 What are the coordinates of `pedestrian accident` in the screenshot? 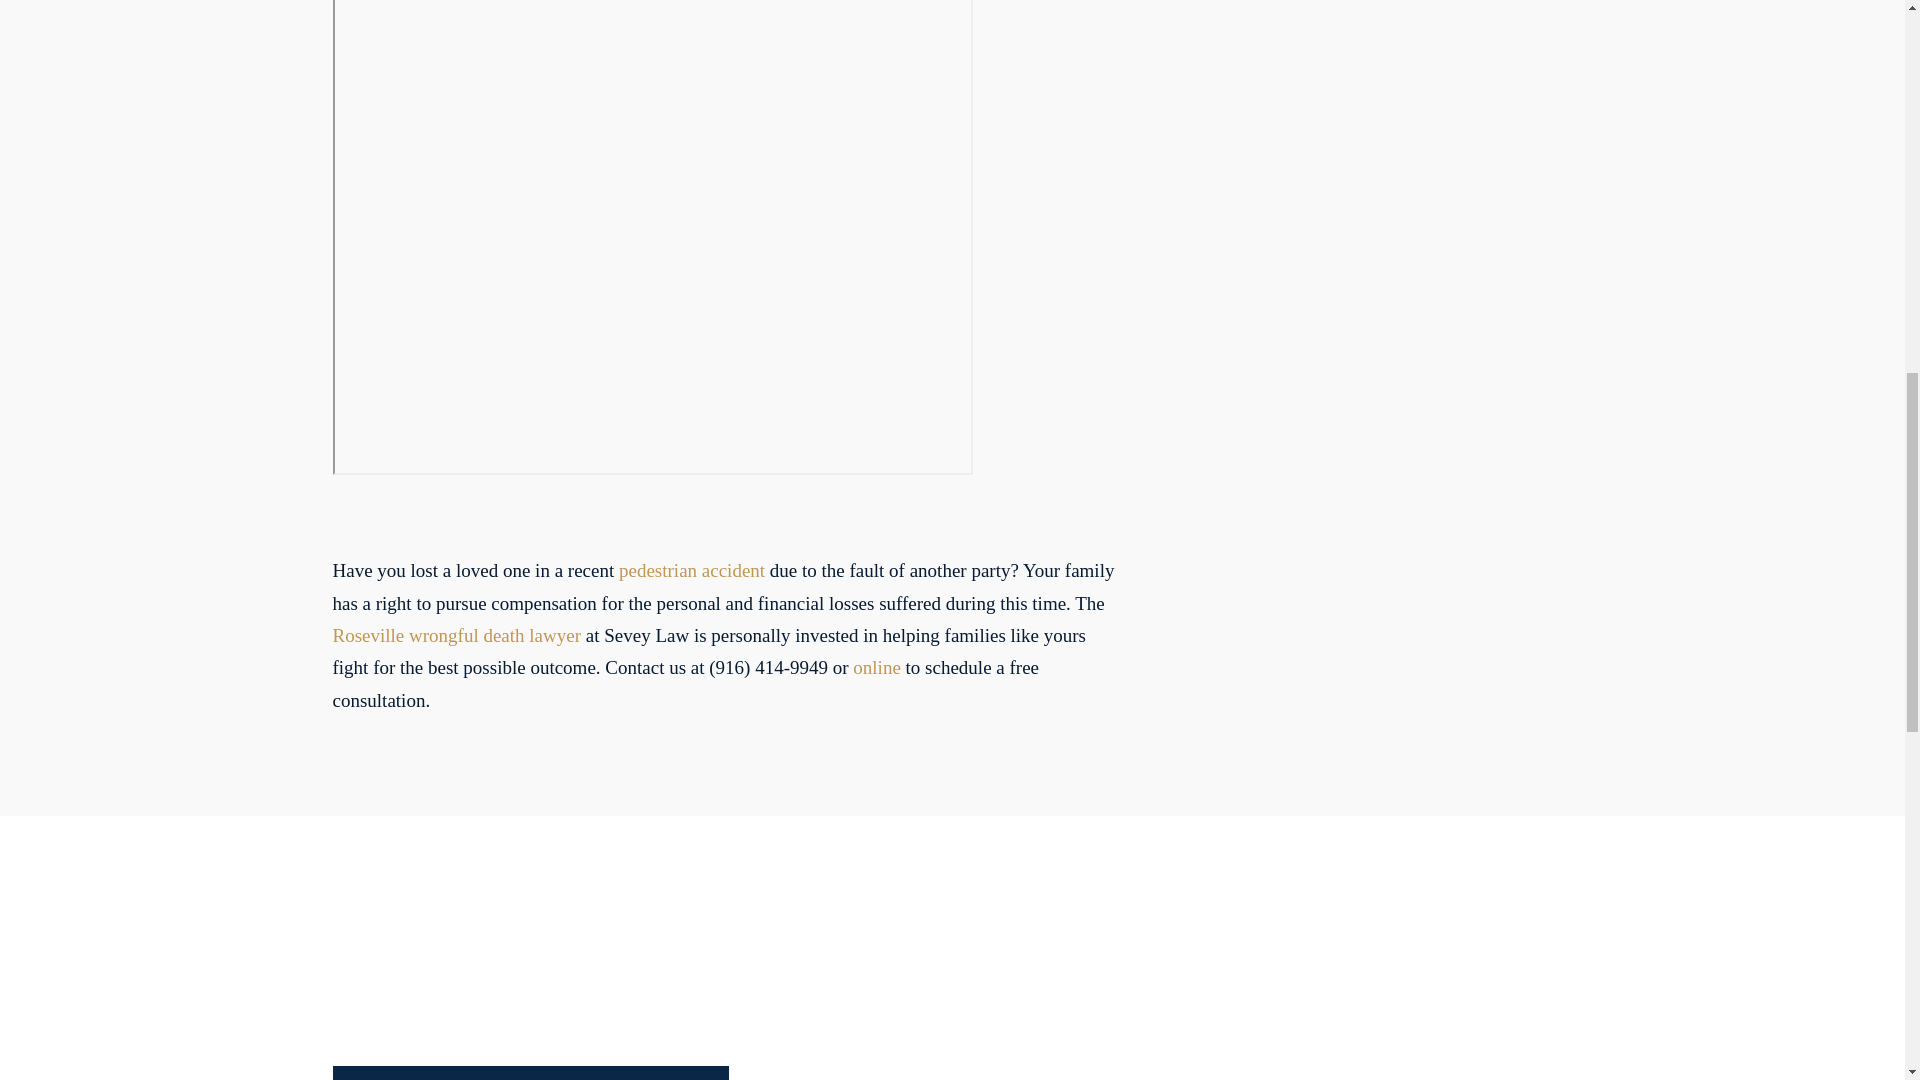 It's located at (691, 570).